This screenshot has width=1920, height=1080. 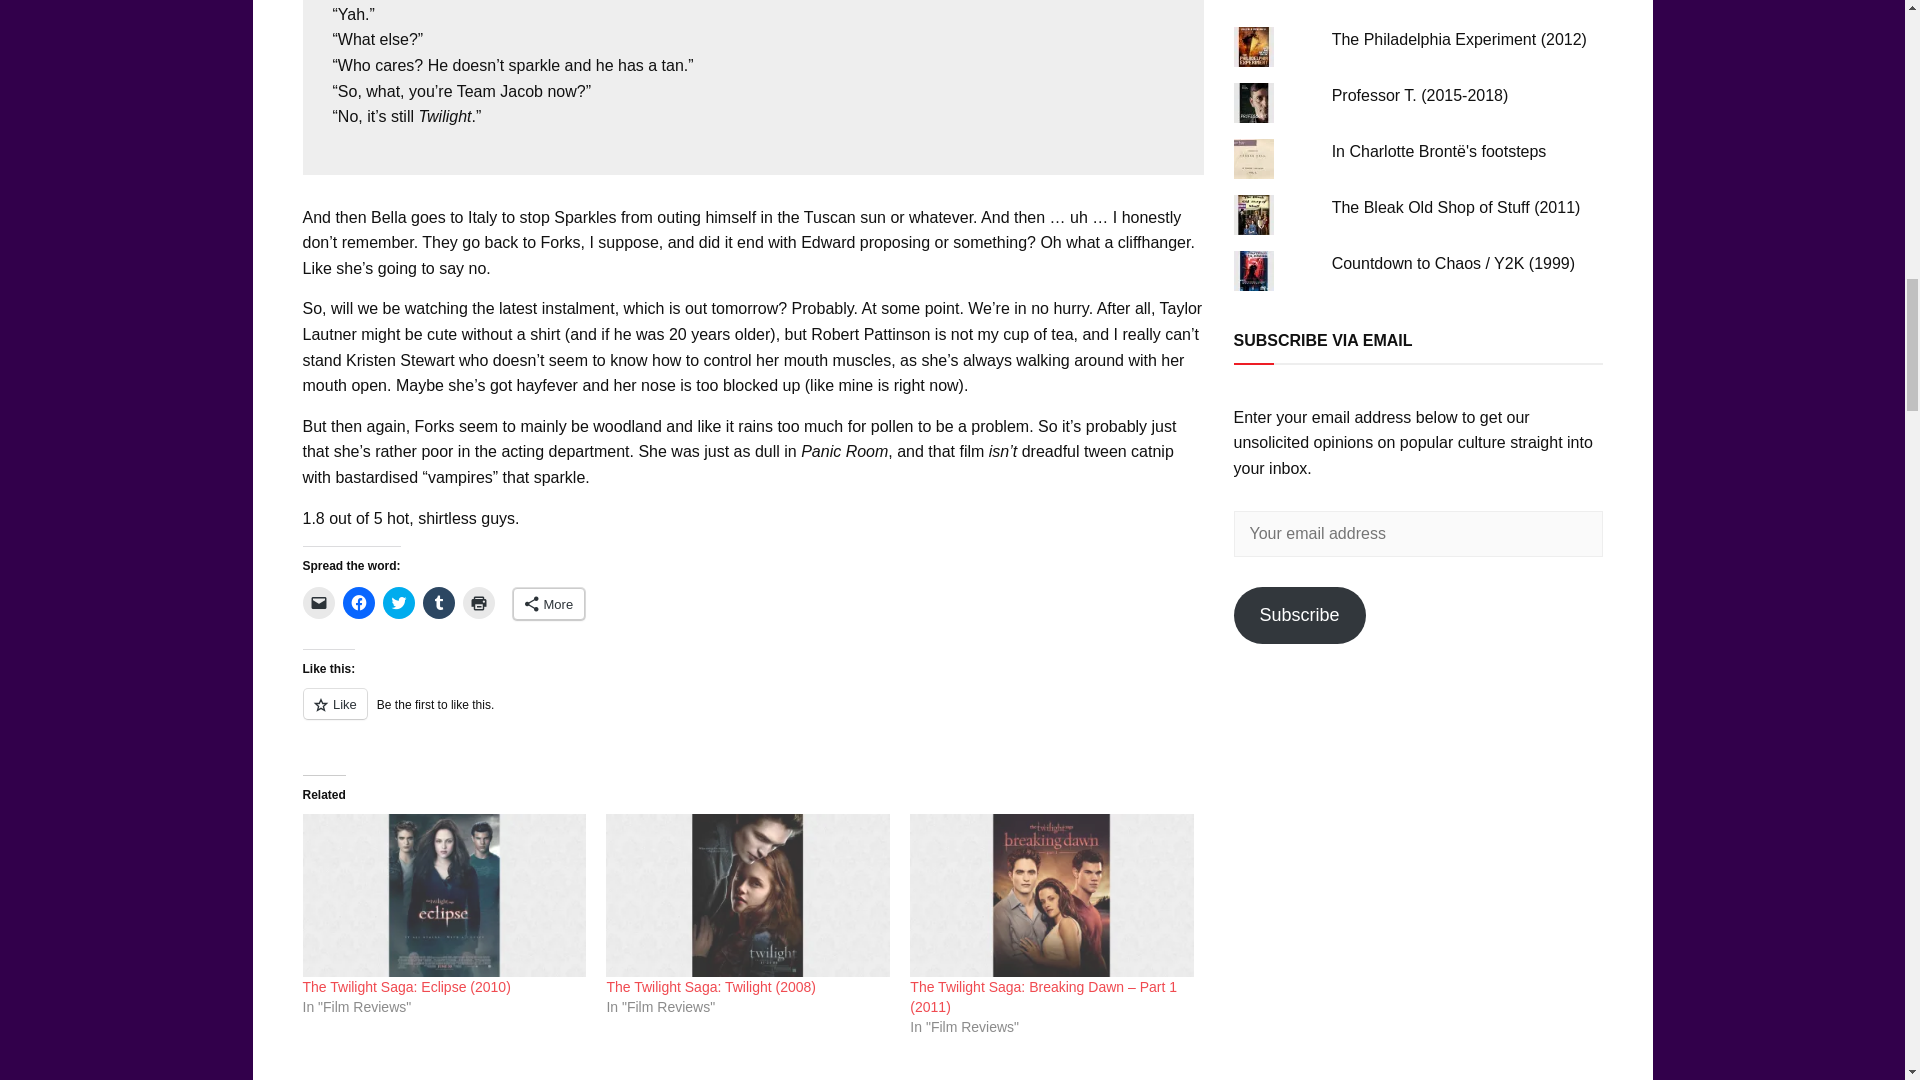 I want to click on Click to print, so click(x=478, y=602).